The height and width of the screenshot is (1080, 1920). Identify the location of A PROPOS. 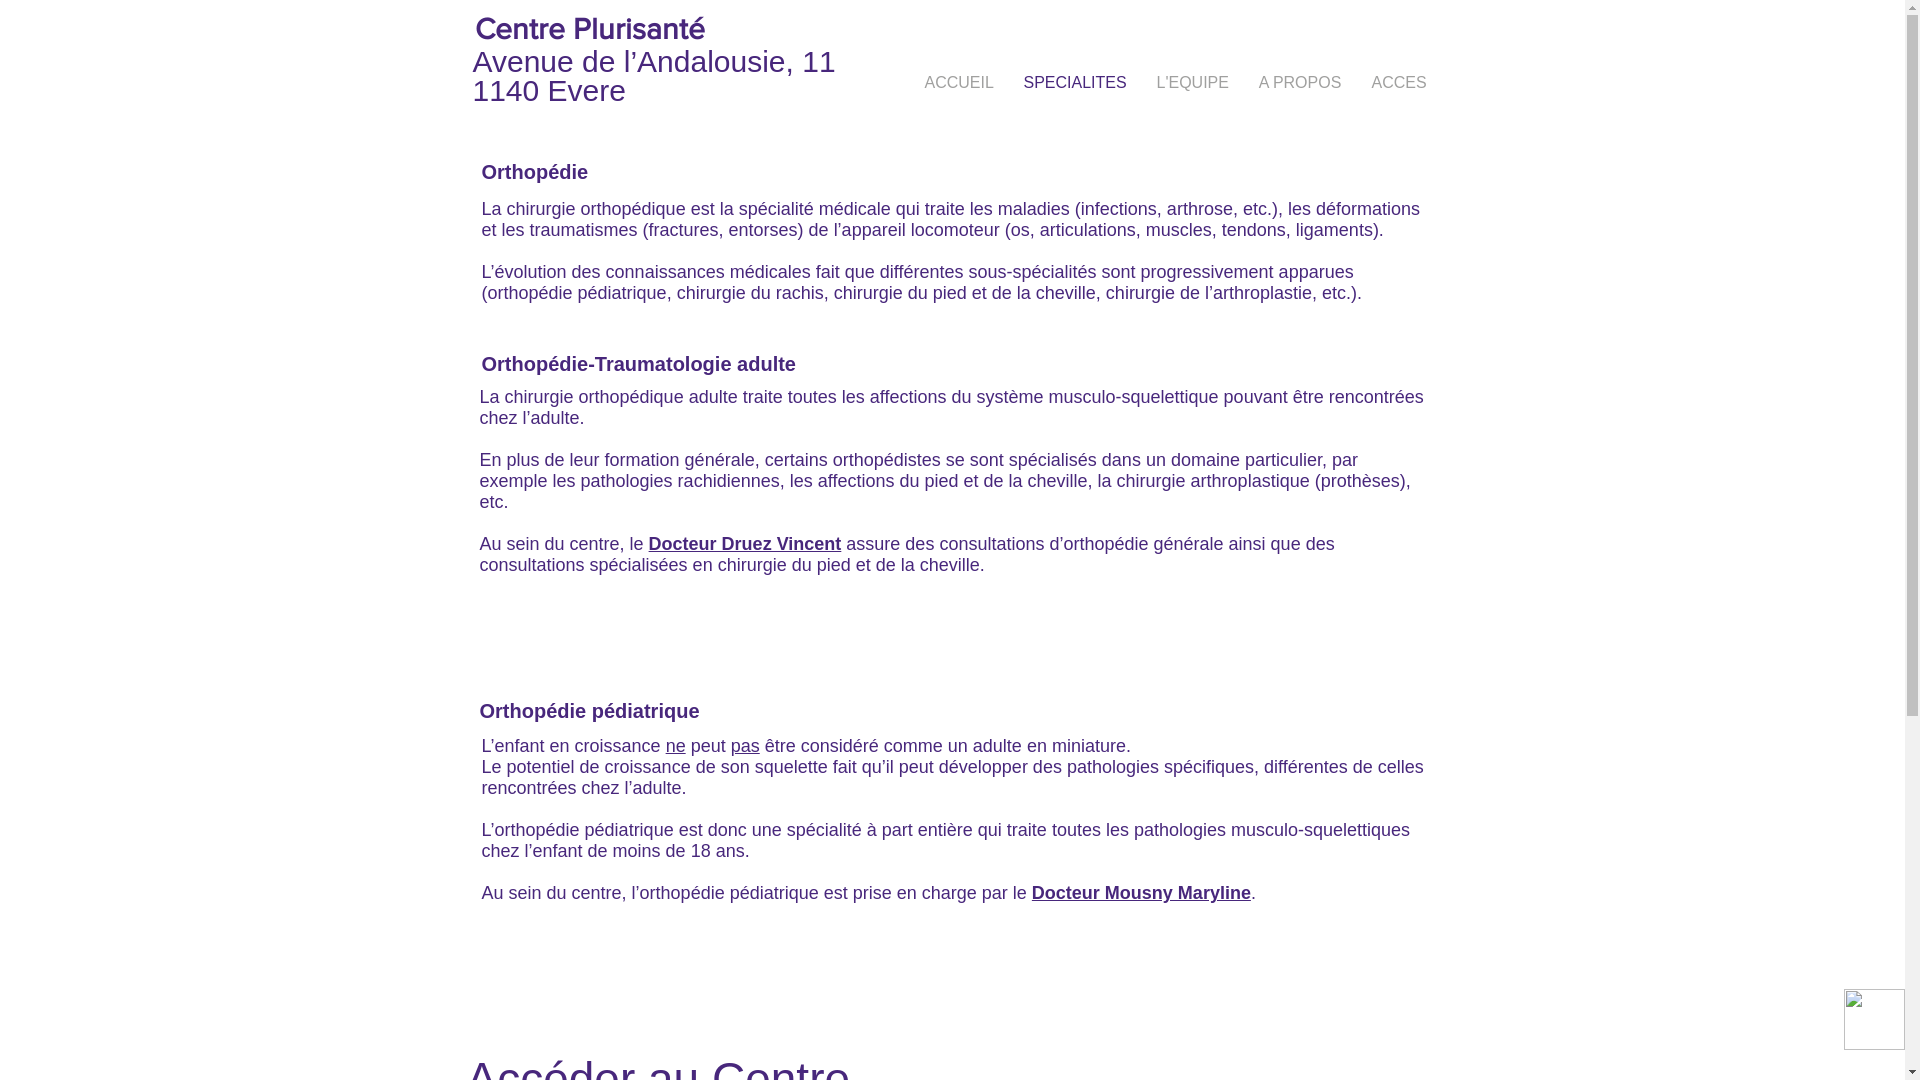
(1300, 83).